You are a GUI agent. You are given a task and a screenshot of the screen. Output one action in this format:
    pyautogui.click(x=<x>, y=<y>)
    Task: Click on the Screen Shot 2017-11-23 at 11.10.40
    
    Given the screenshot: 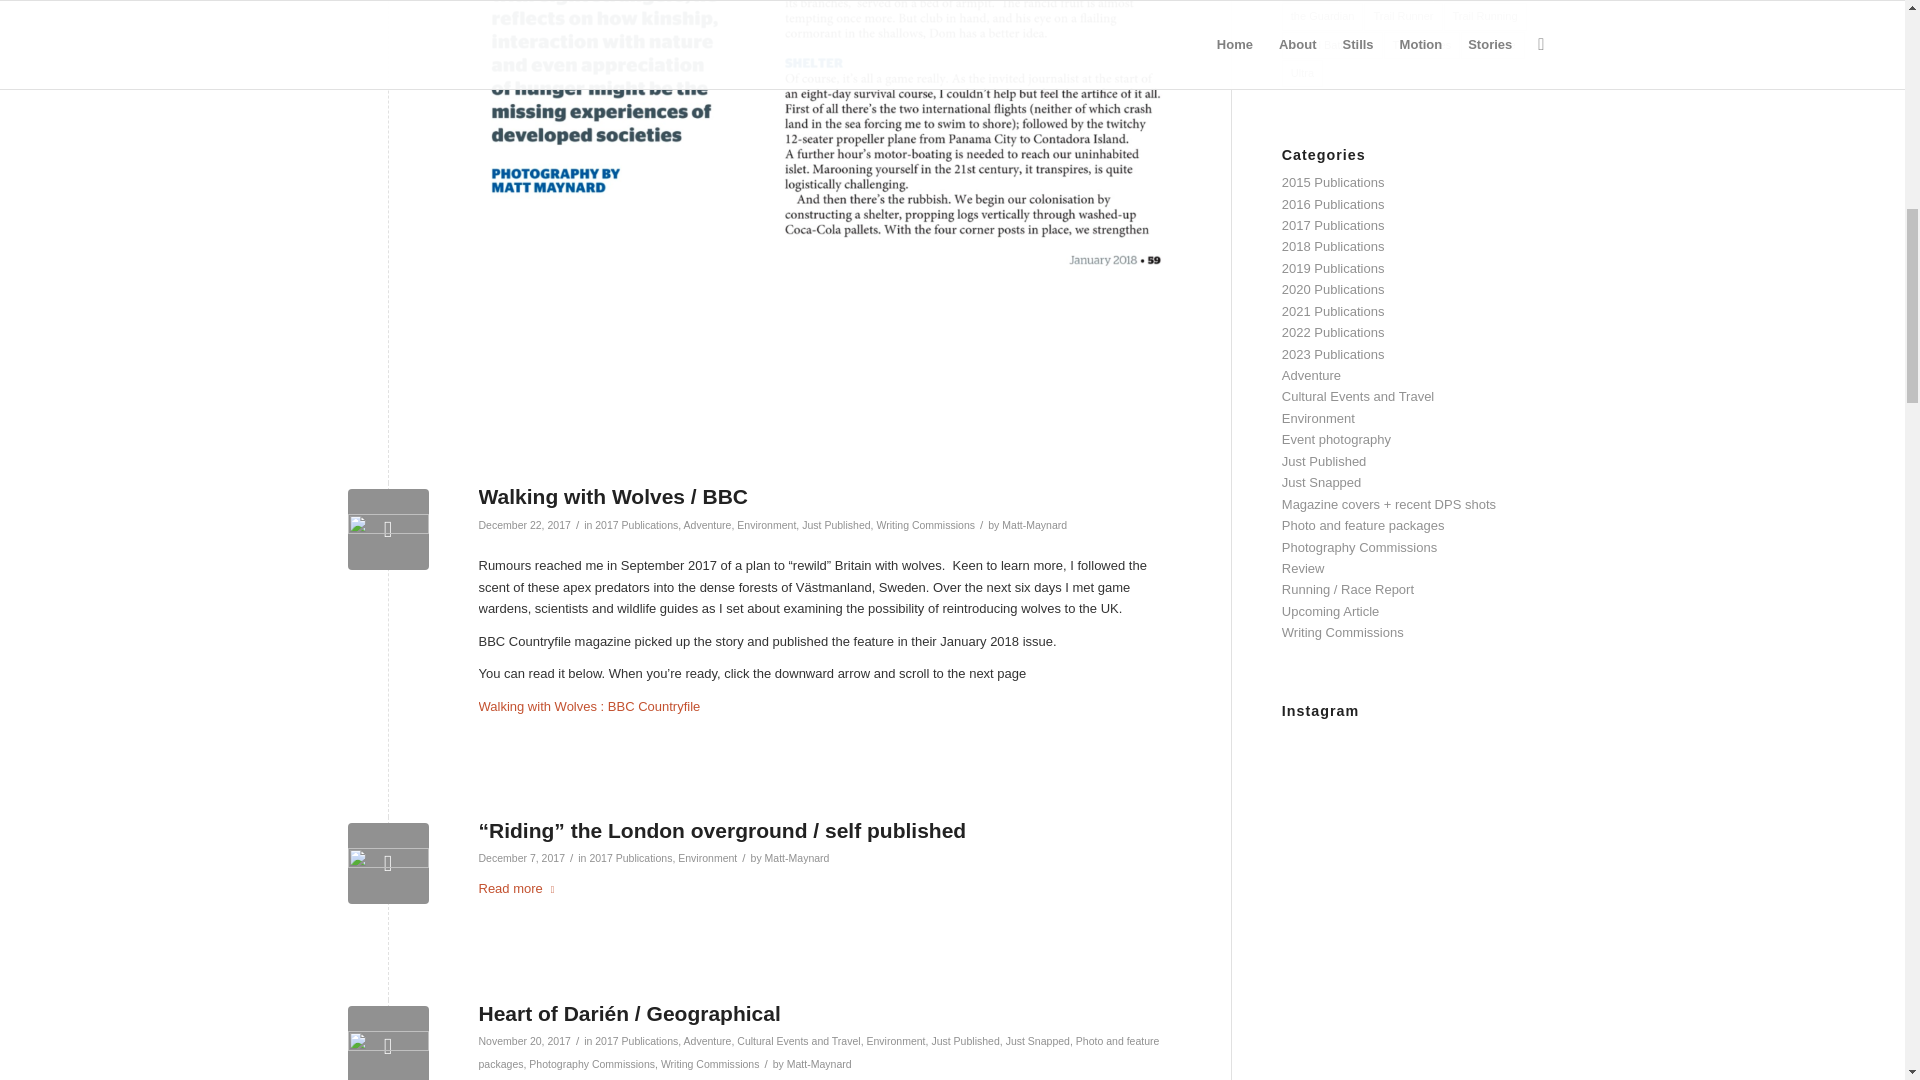 What is the action you would take?
    pyautogui.click(x=388, y=530)
    